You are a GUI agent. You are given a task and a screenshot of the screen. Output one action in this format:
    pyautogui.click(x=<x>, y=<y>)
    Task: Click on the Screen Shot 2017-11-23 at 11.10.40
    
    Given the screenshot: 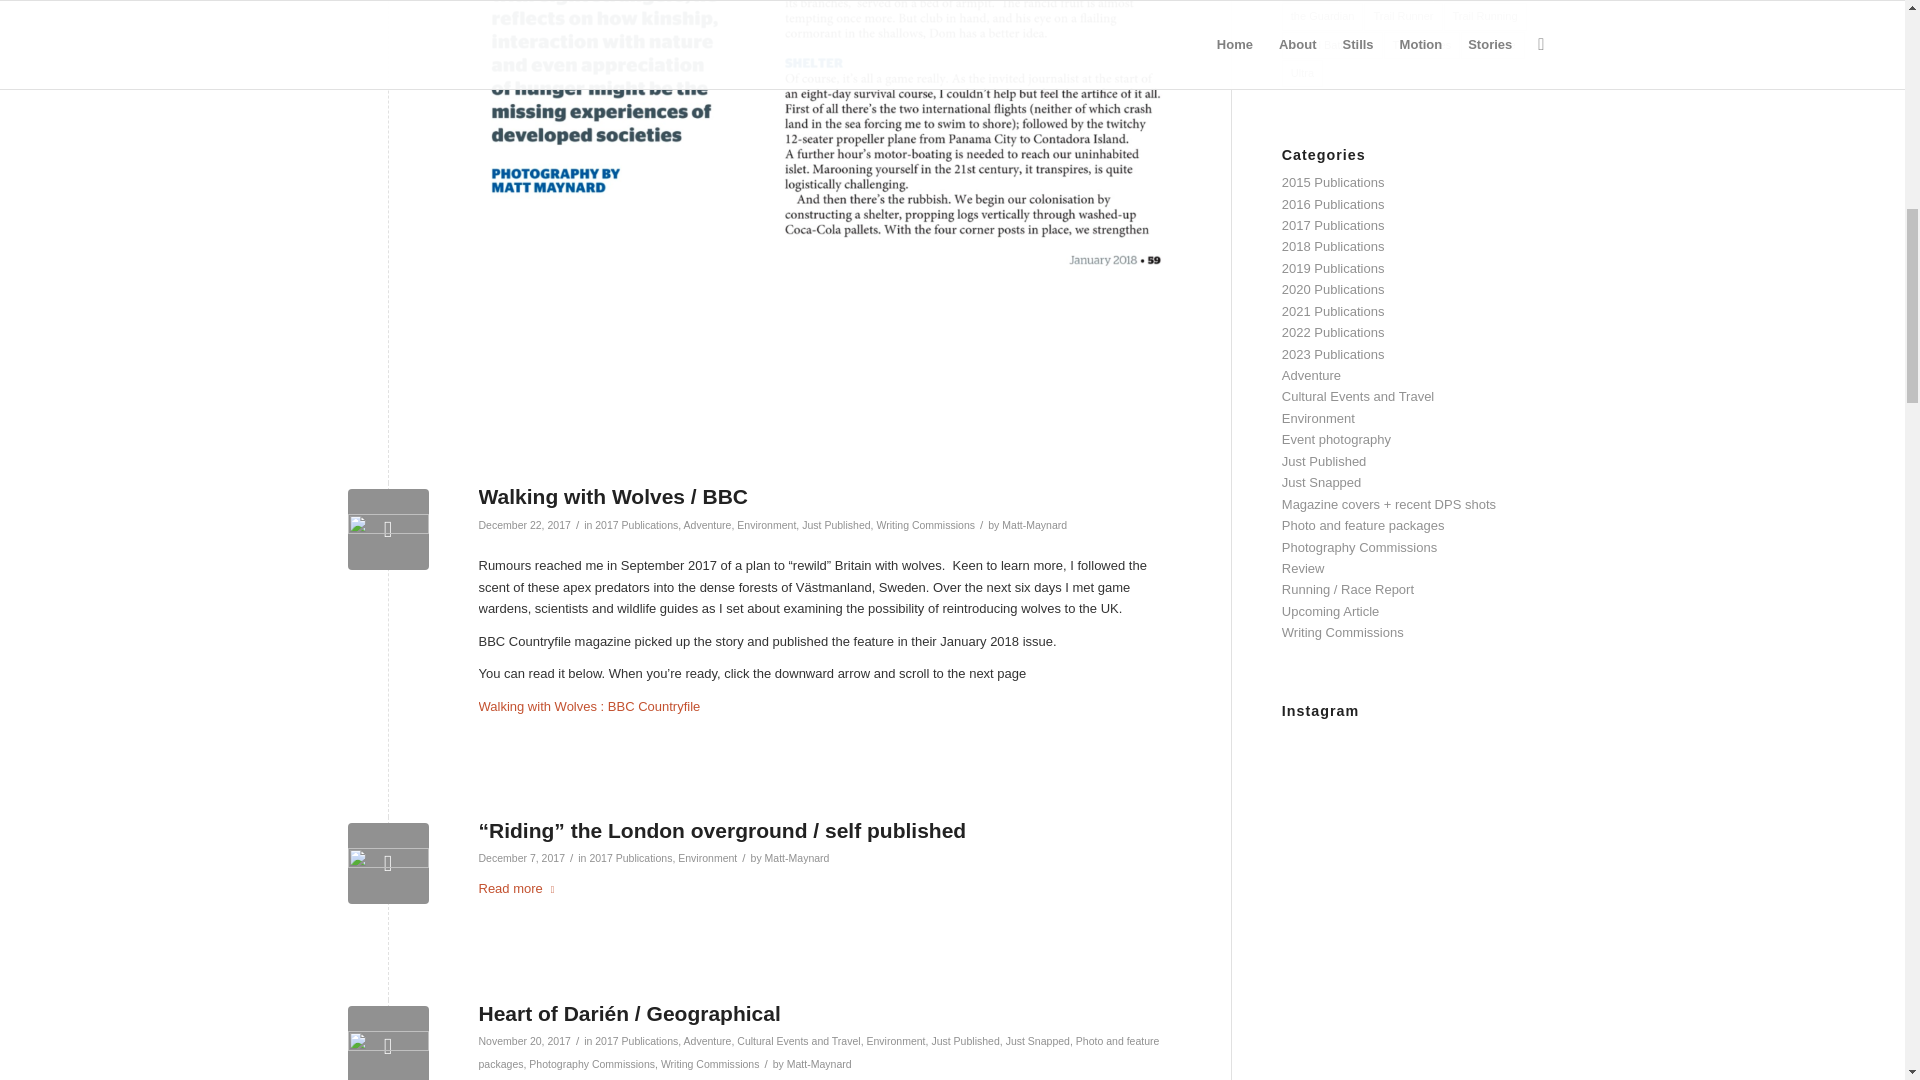 What is the action you would take?
    pyautogui.click(x=388, y=530)
    